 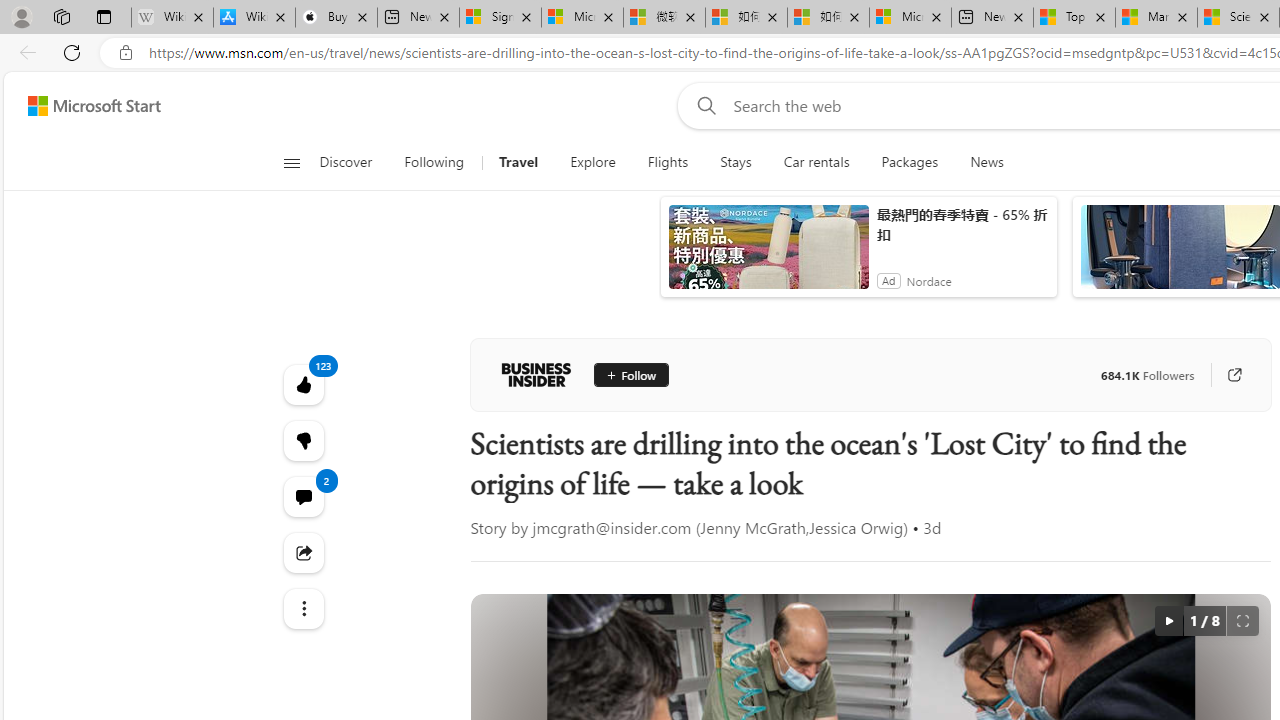 What do you see at coordinates (302, 440) in the screenshot?
I see `123` at bounding box center [302, 440].